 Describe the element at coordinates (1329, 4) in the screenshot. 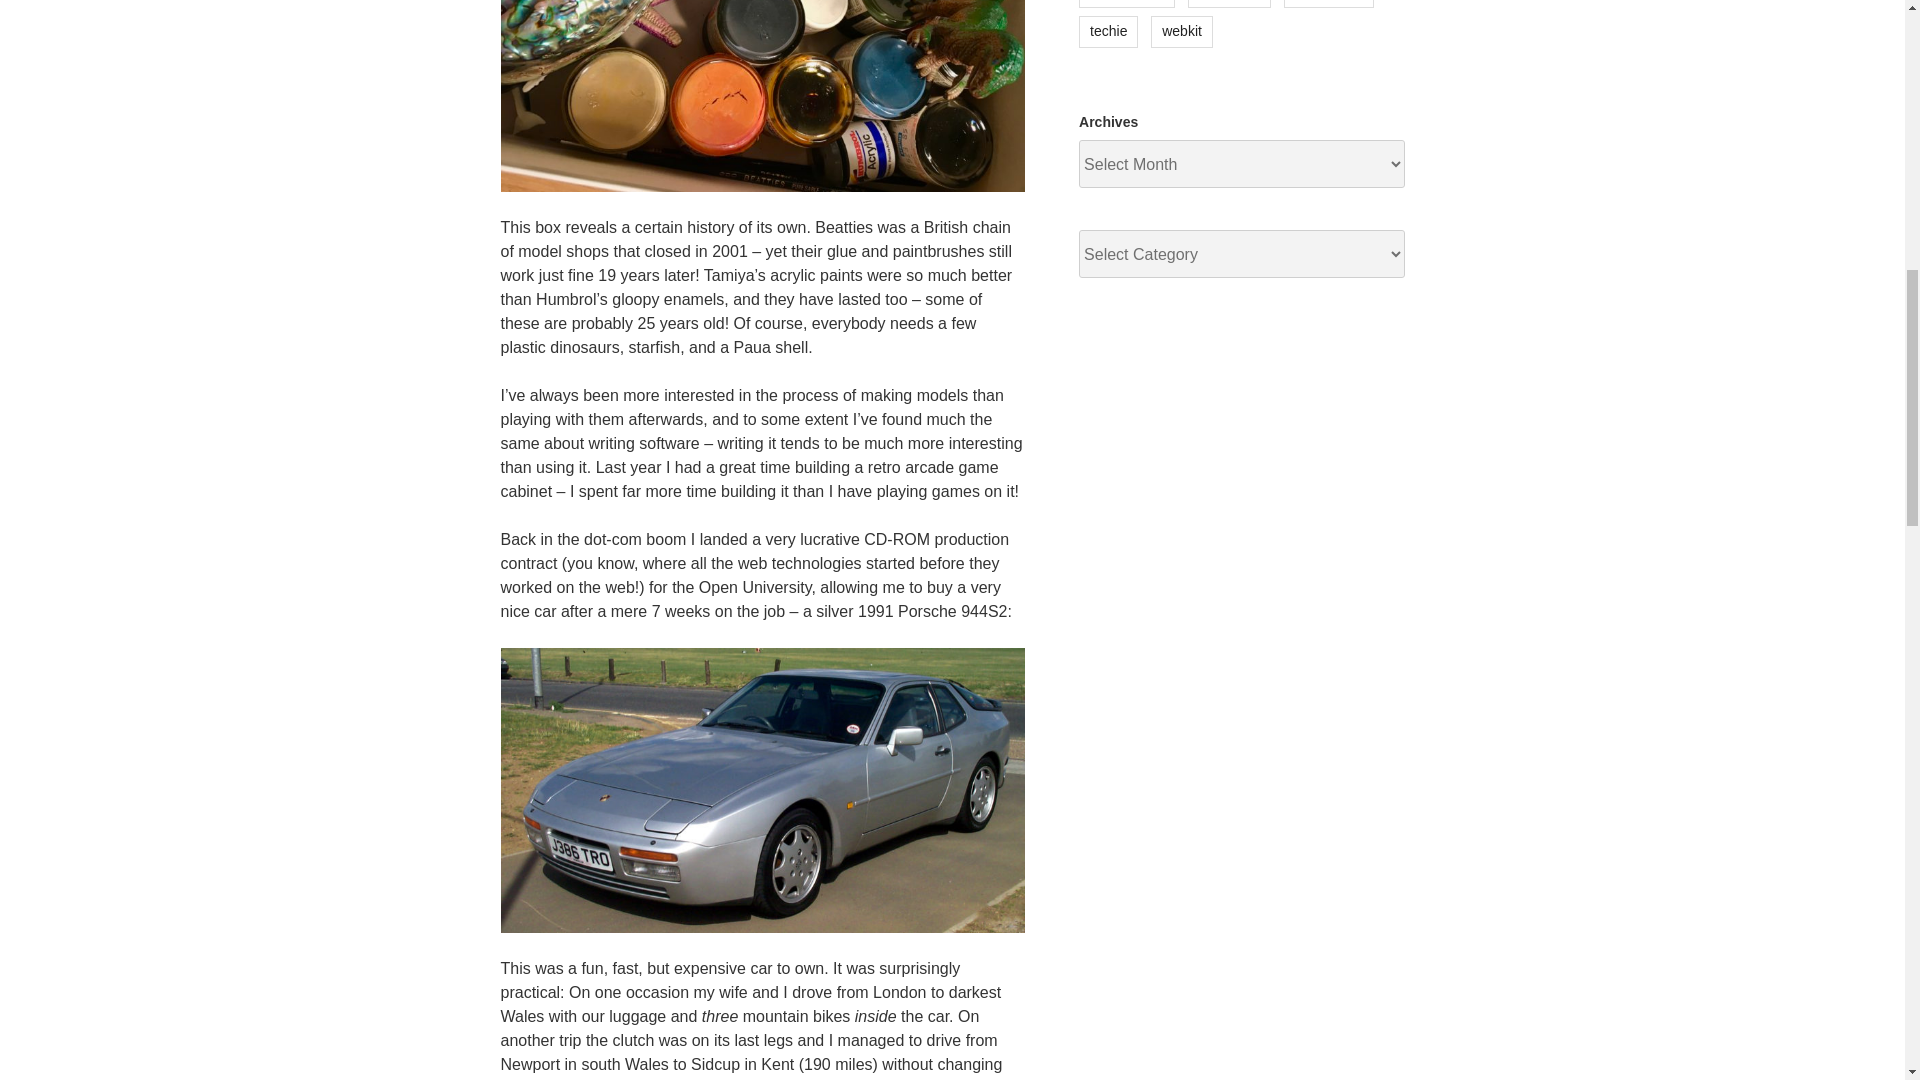

I see `subversion` at that location.